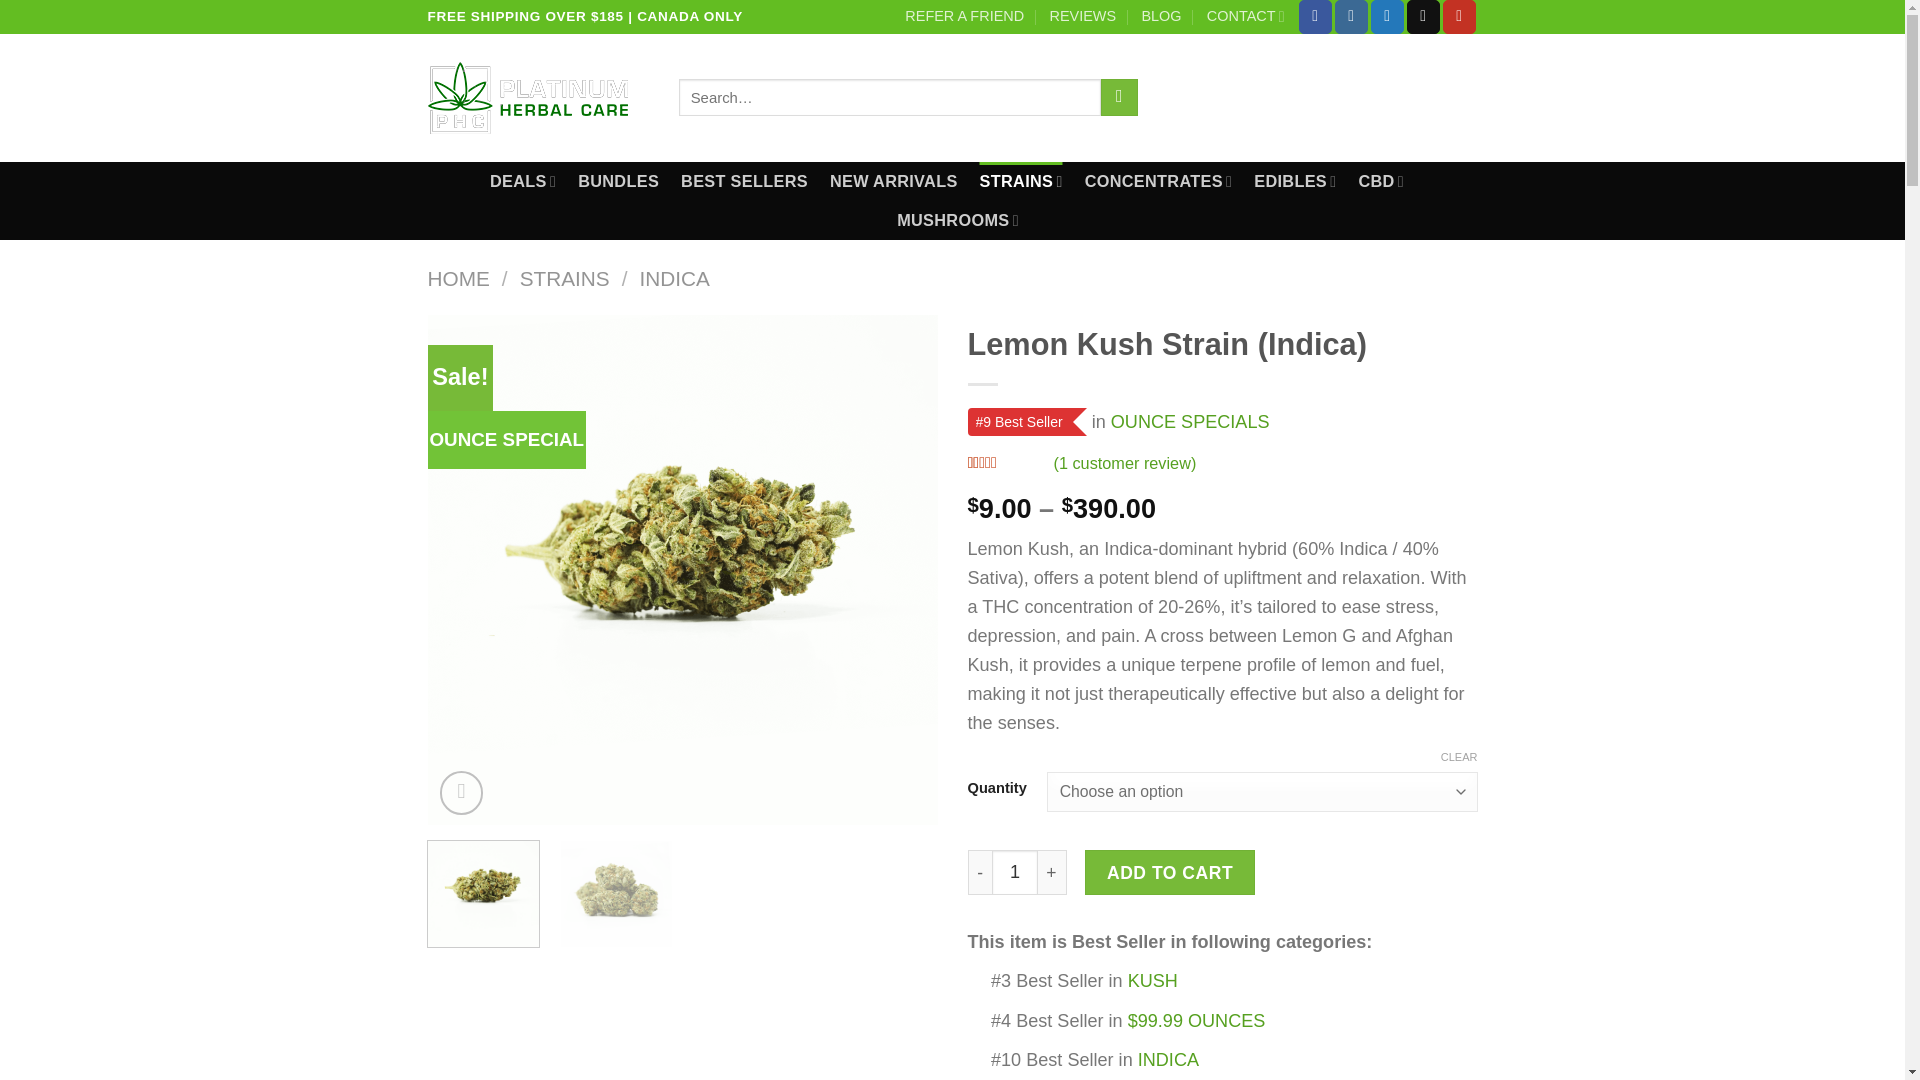 The width and height of the screenshot is (1920, 1080). Describe the element at coordinates (1158, 181) in the screenshot. I see `CONCENTRATES` at that location.